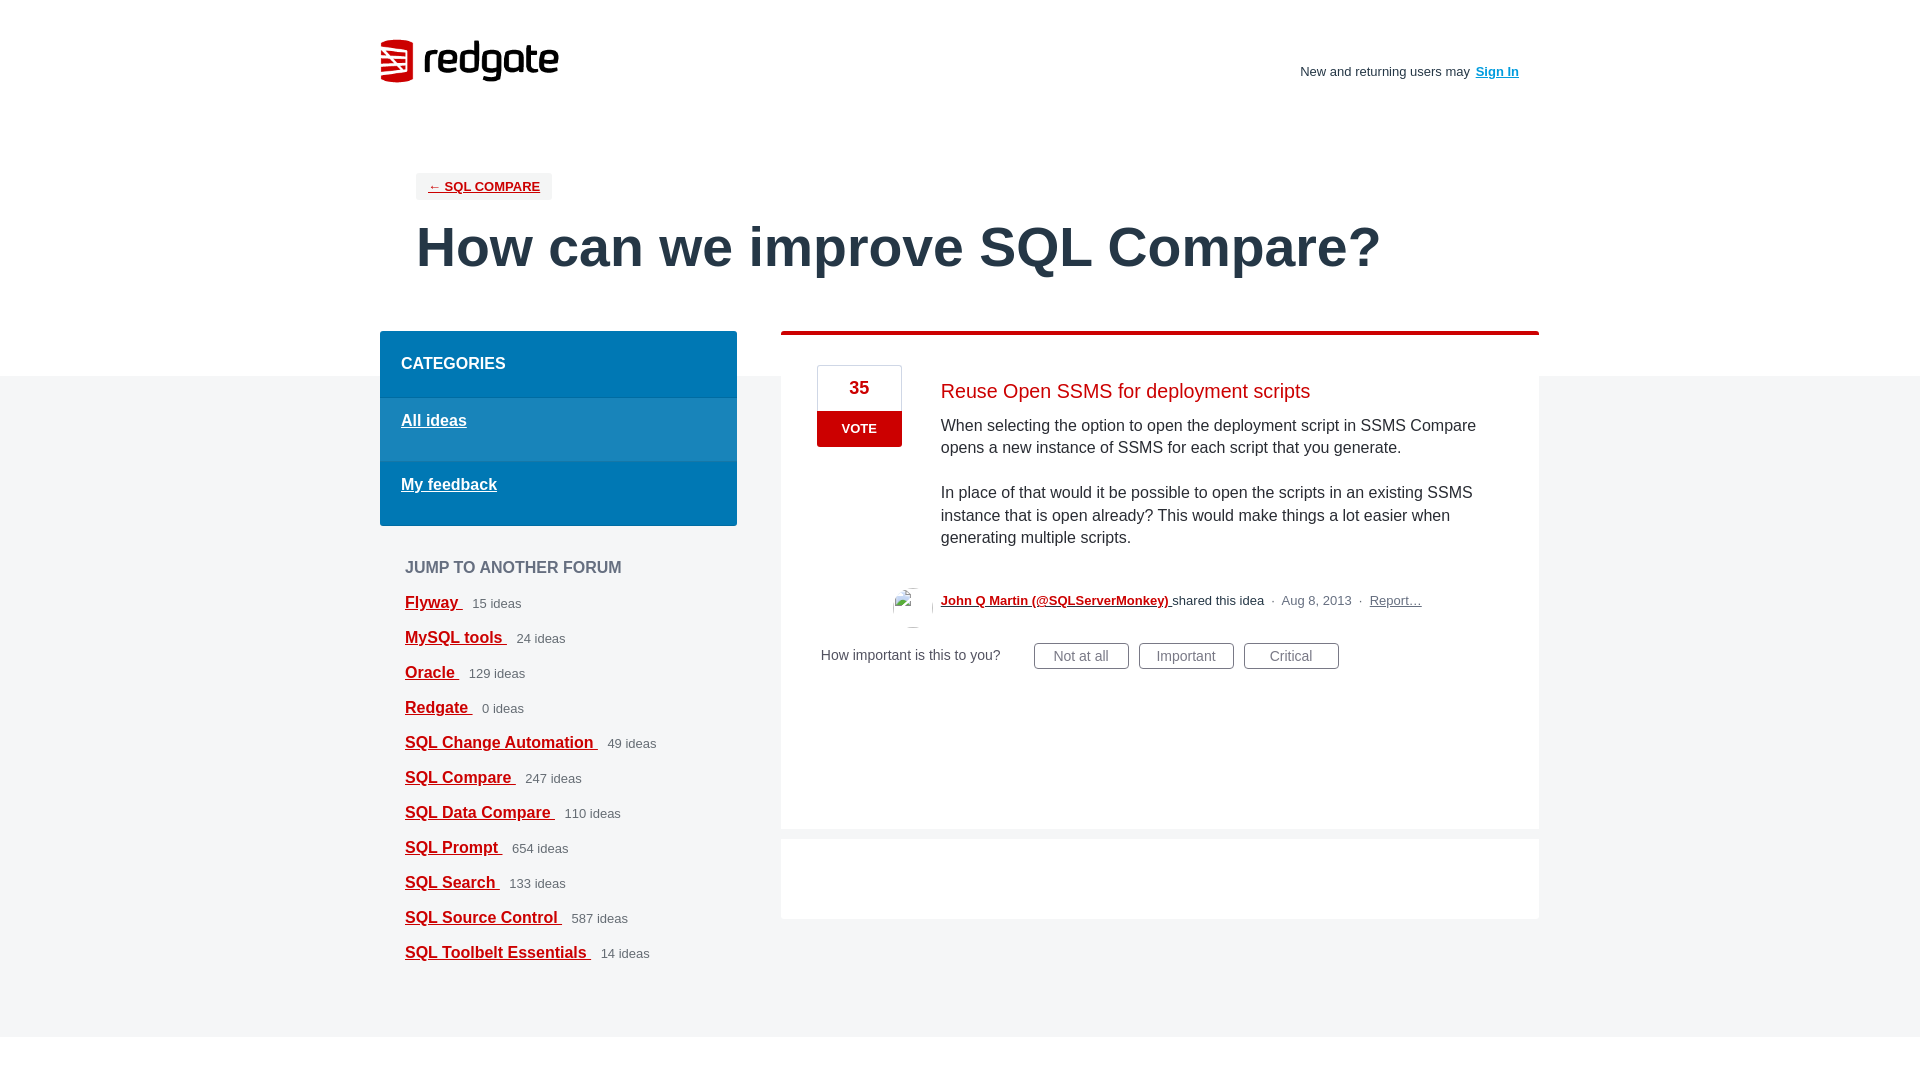 The image size is (1920, 1080). What do you see at coordinates (480, 812) in the screenshot?
I see `SQL Data Compare` at bounding box center [480, 812].